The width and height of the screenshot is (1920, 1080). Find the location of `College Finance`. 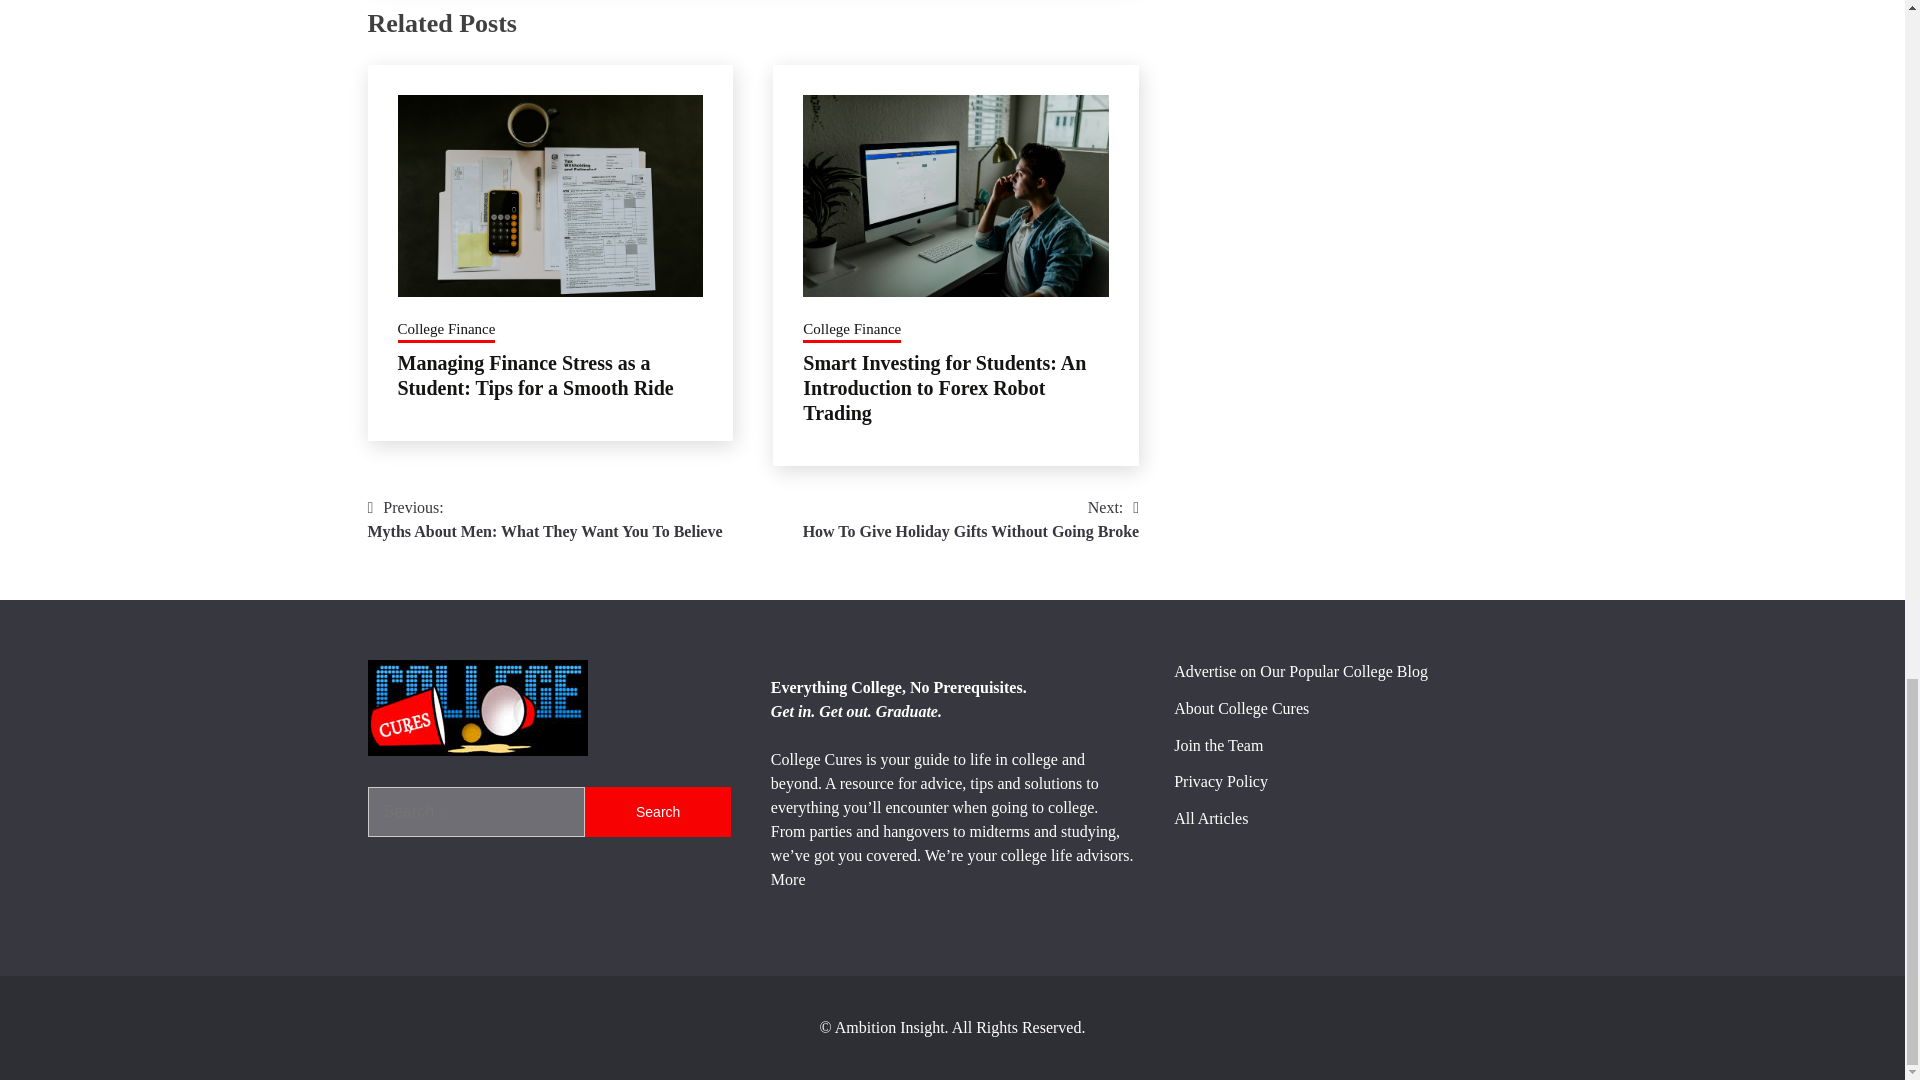

College Finance is located at coordinates (971, 520).